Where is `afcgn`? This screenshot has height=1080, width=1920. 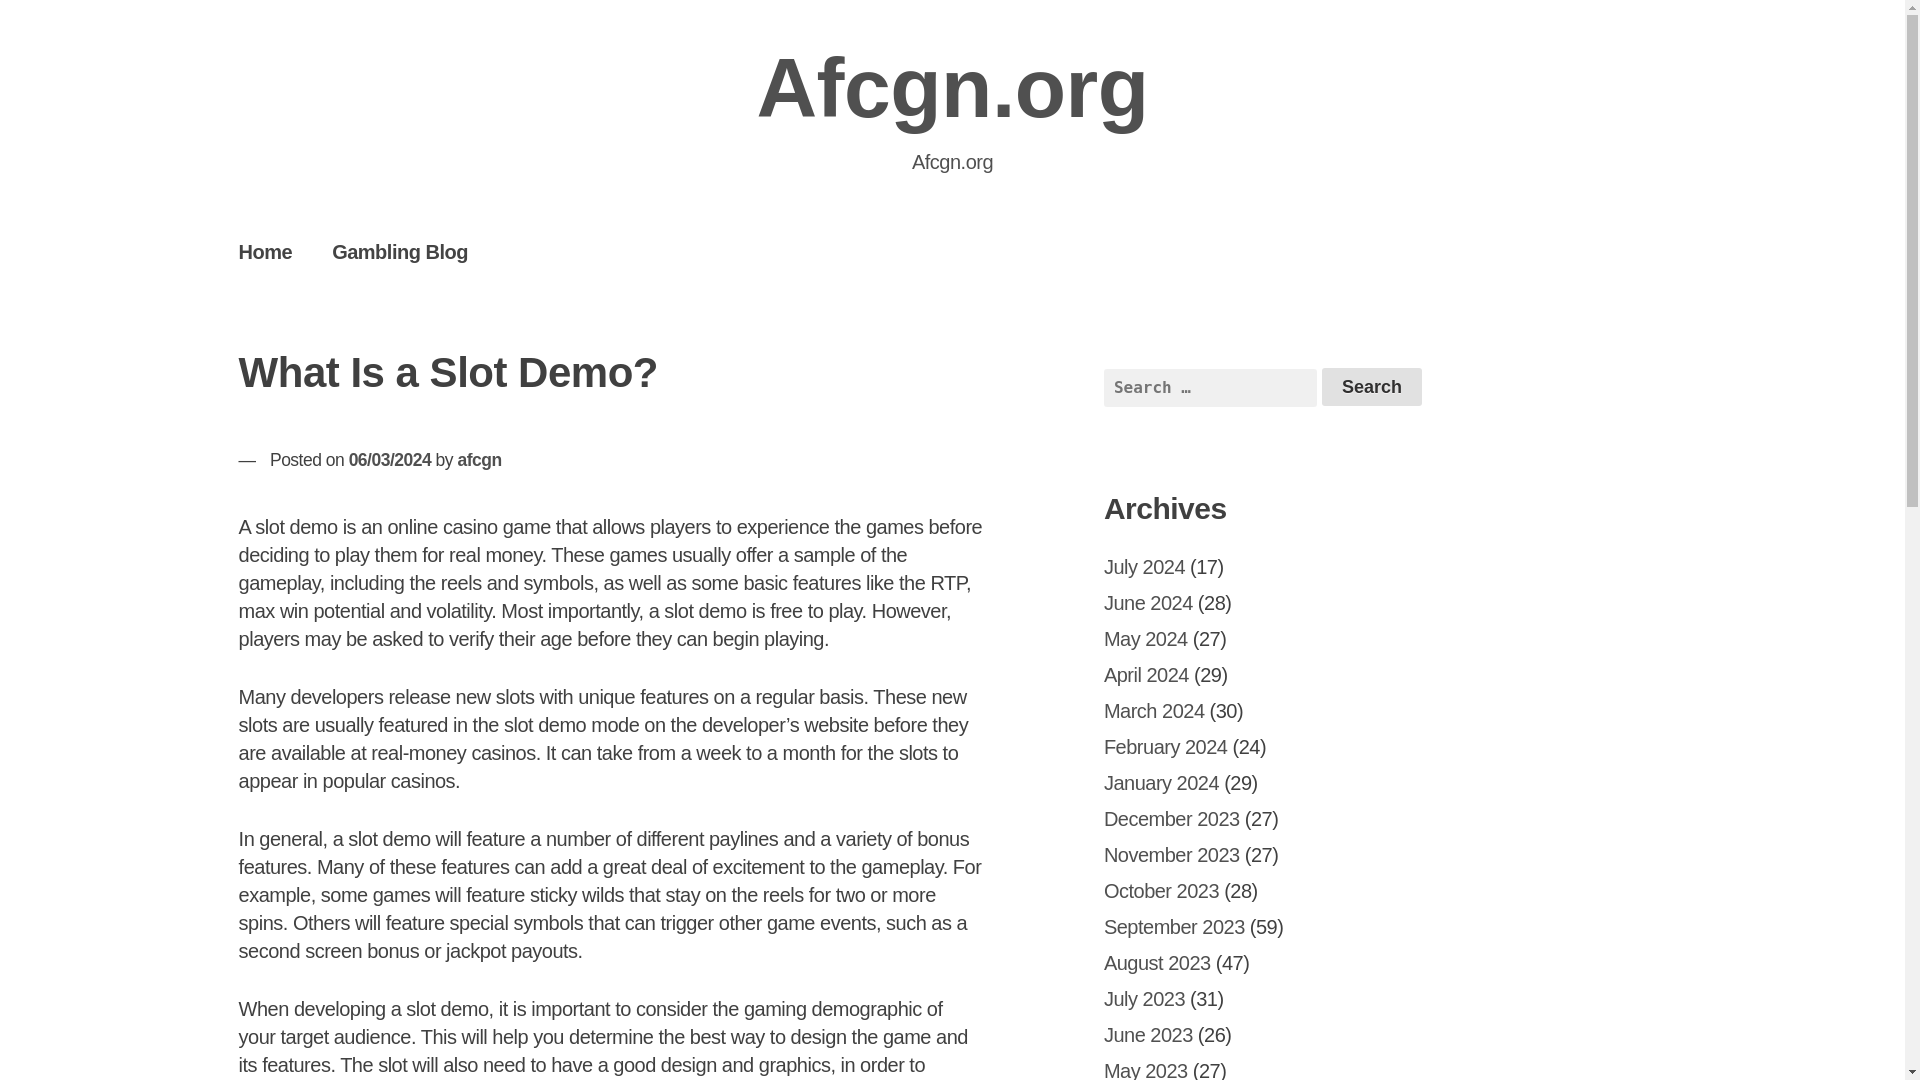 afcgn is located at coordinates (478, 460).